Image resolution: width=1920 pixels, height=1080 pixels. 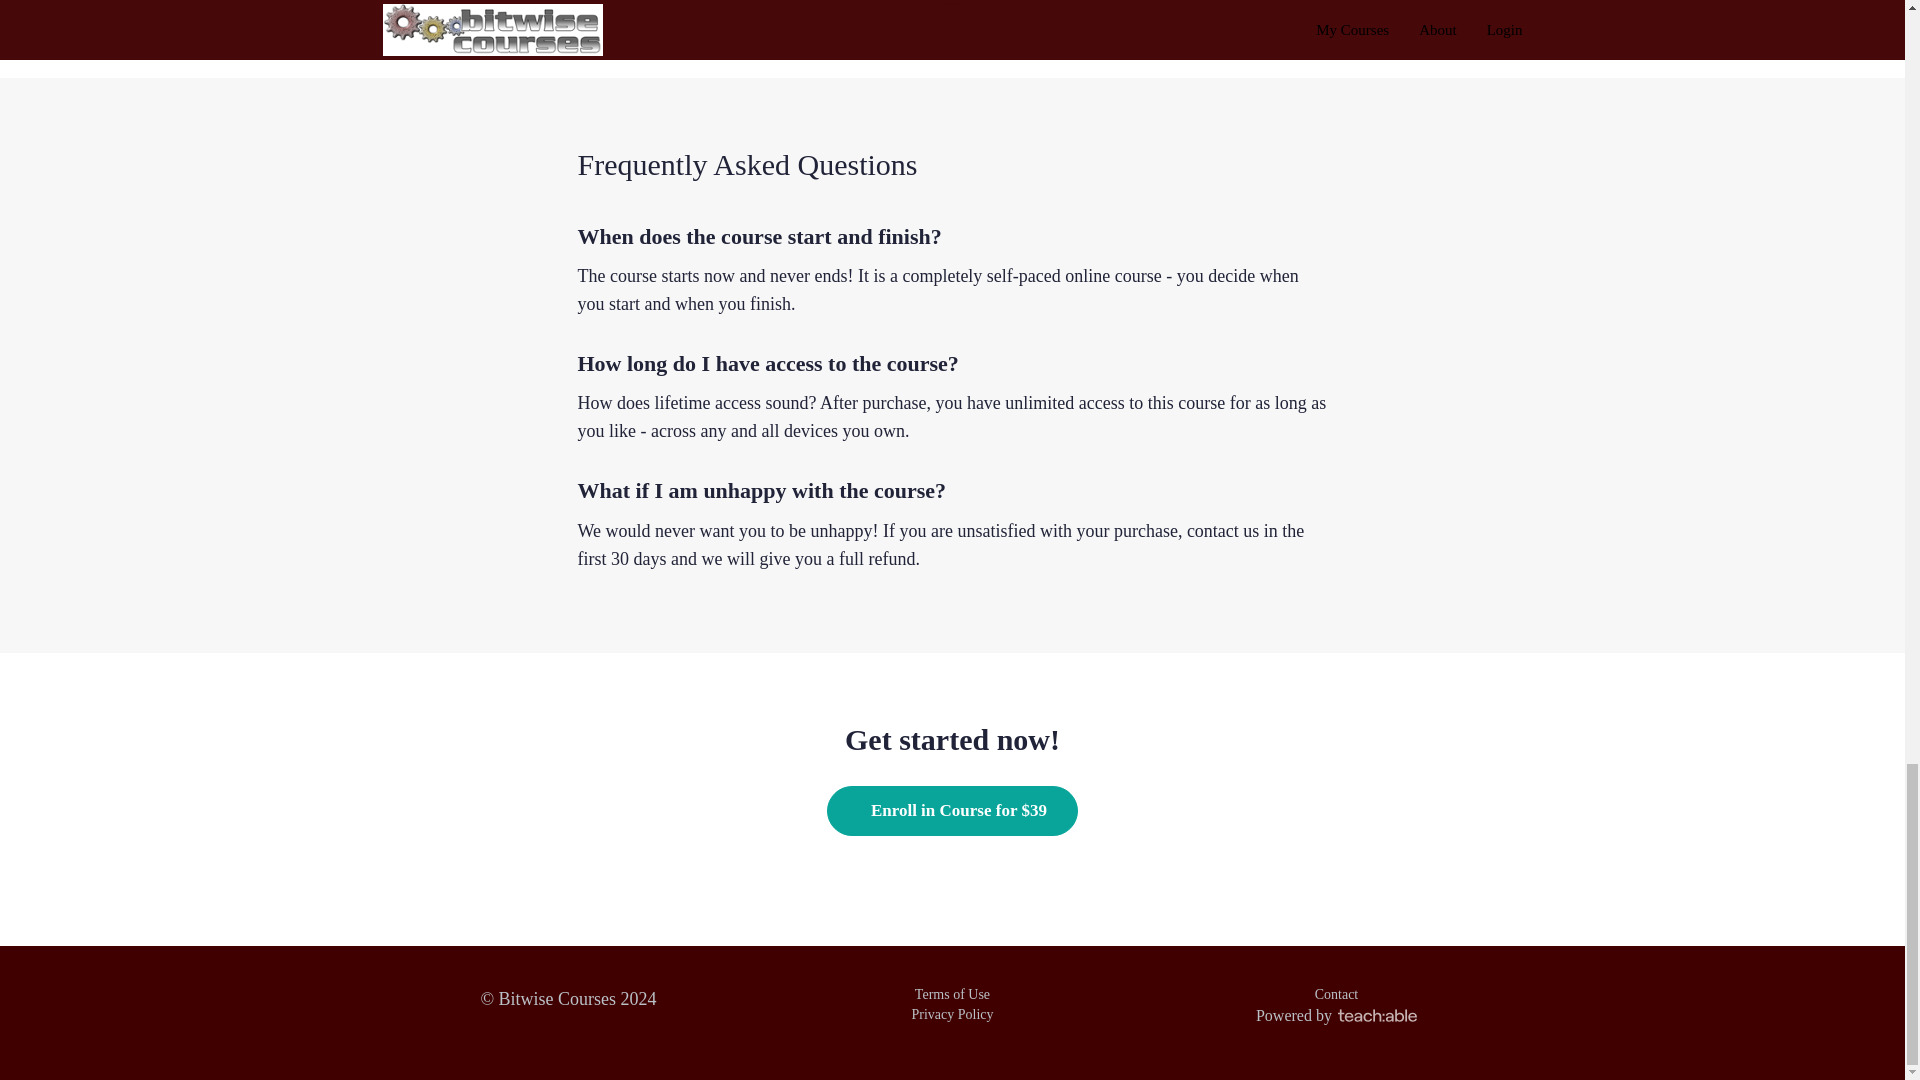 I want to click on Powered by, so click(x=1336, y=1014).